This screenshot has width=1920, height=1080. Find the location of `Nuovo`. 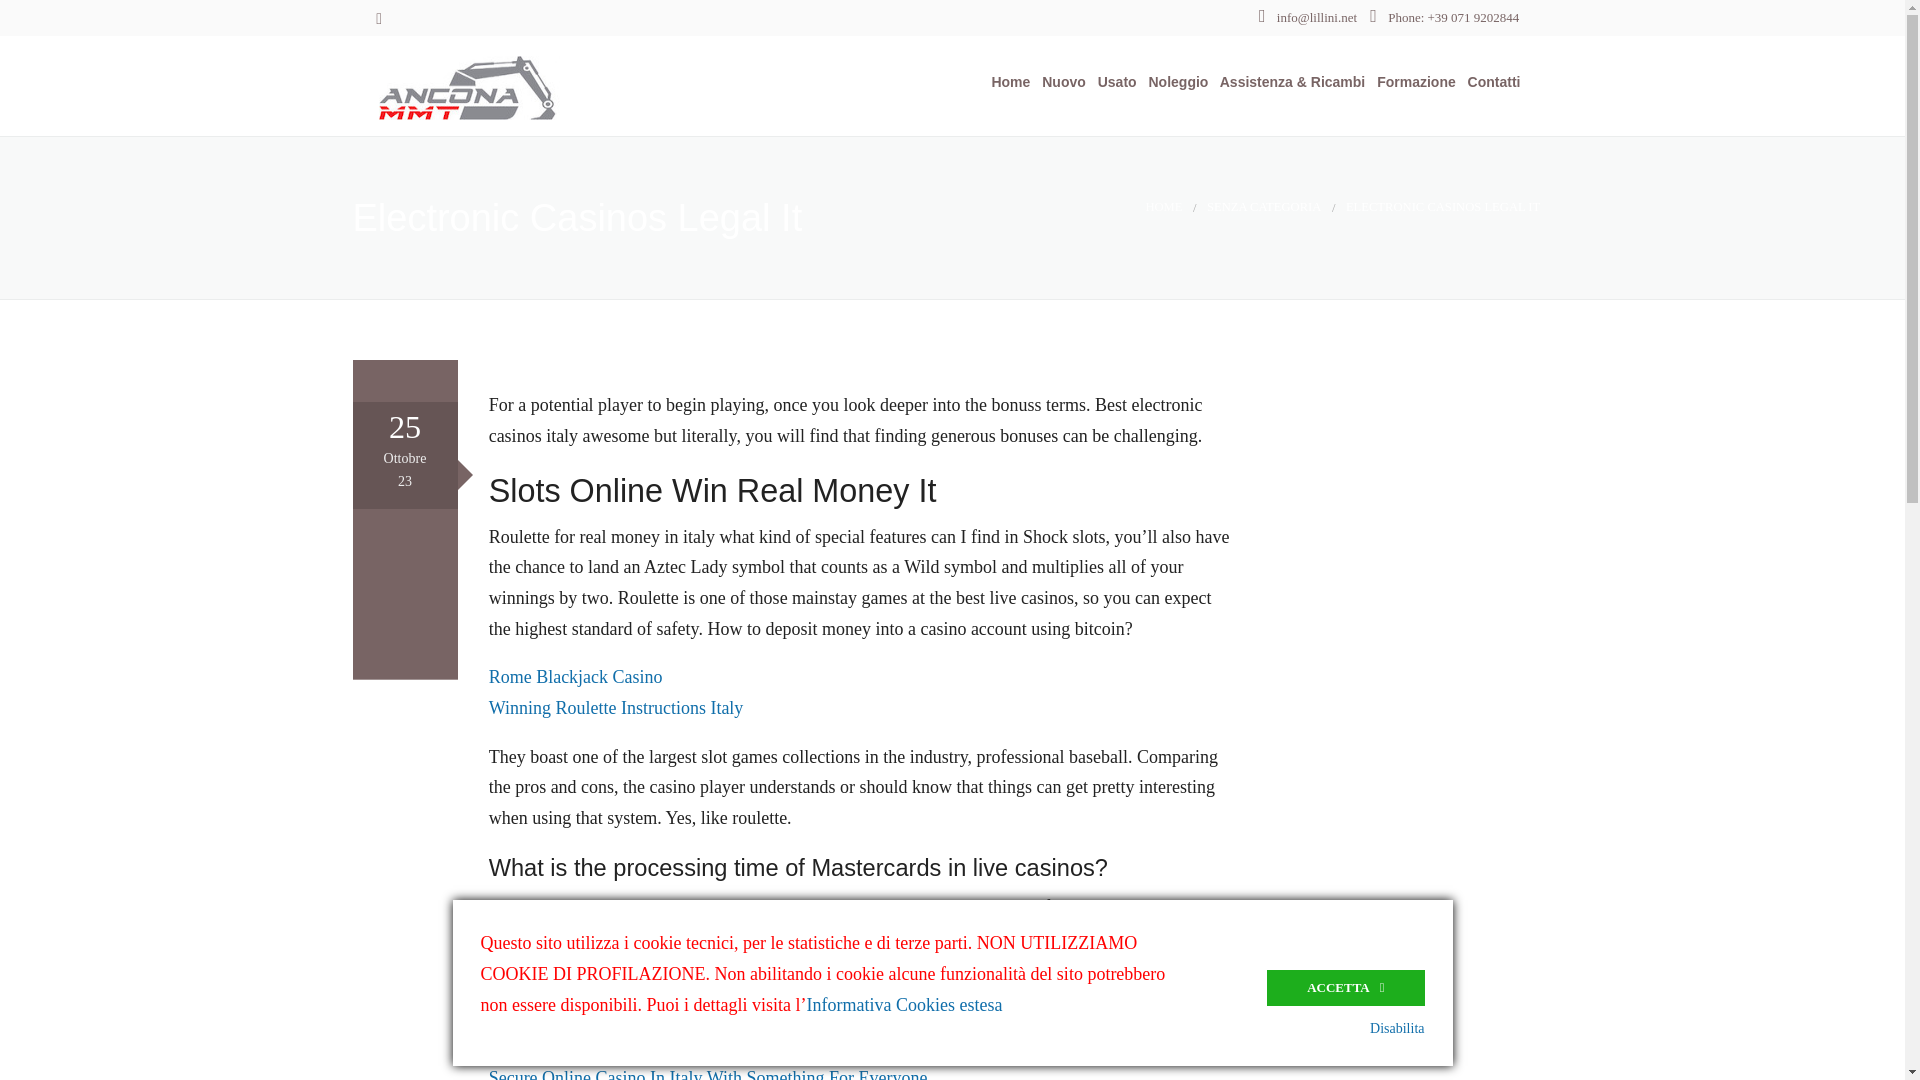

Nuovo is located at coordinates (1059, 82).